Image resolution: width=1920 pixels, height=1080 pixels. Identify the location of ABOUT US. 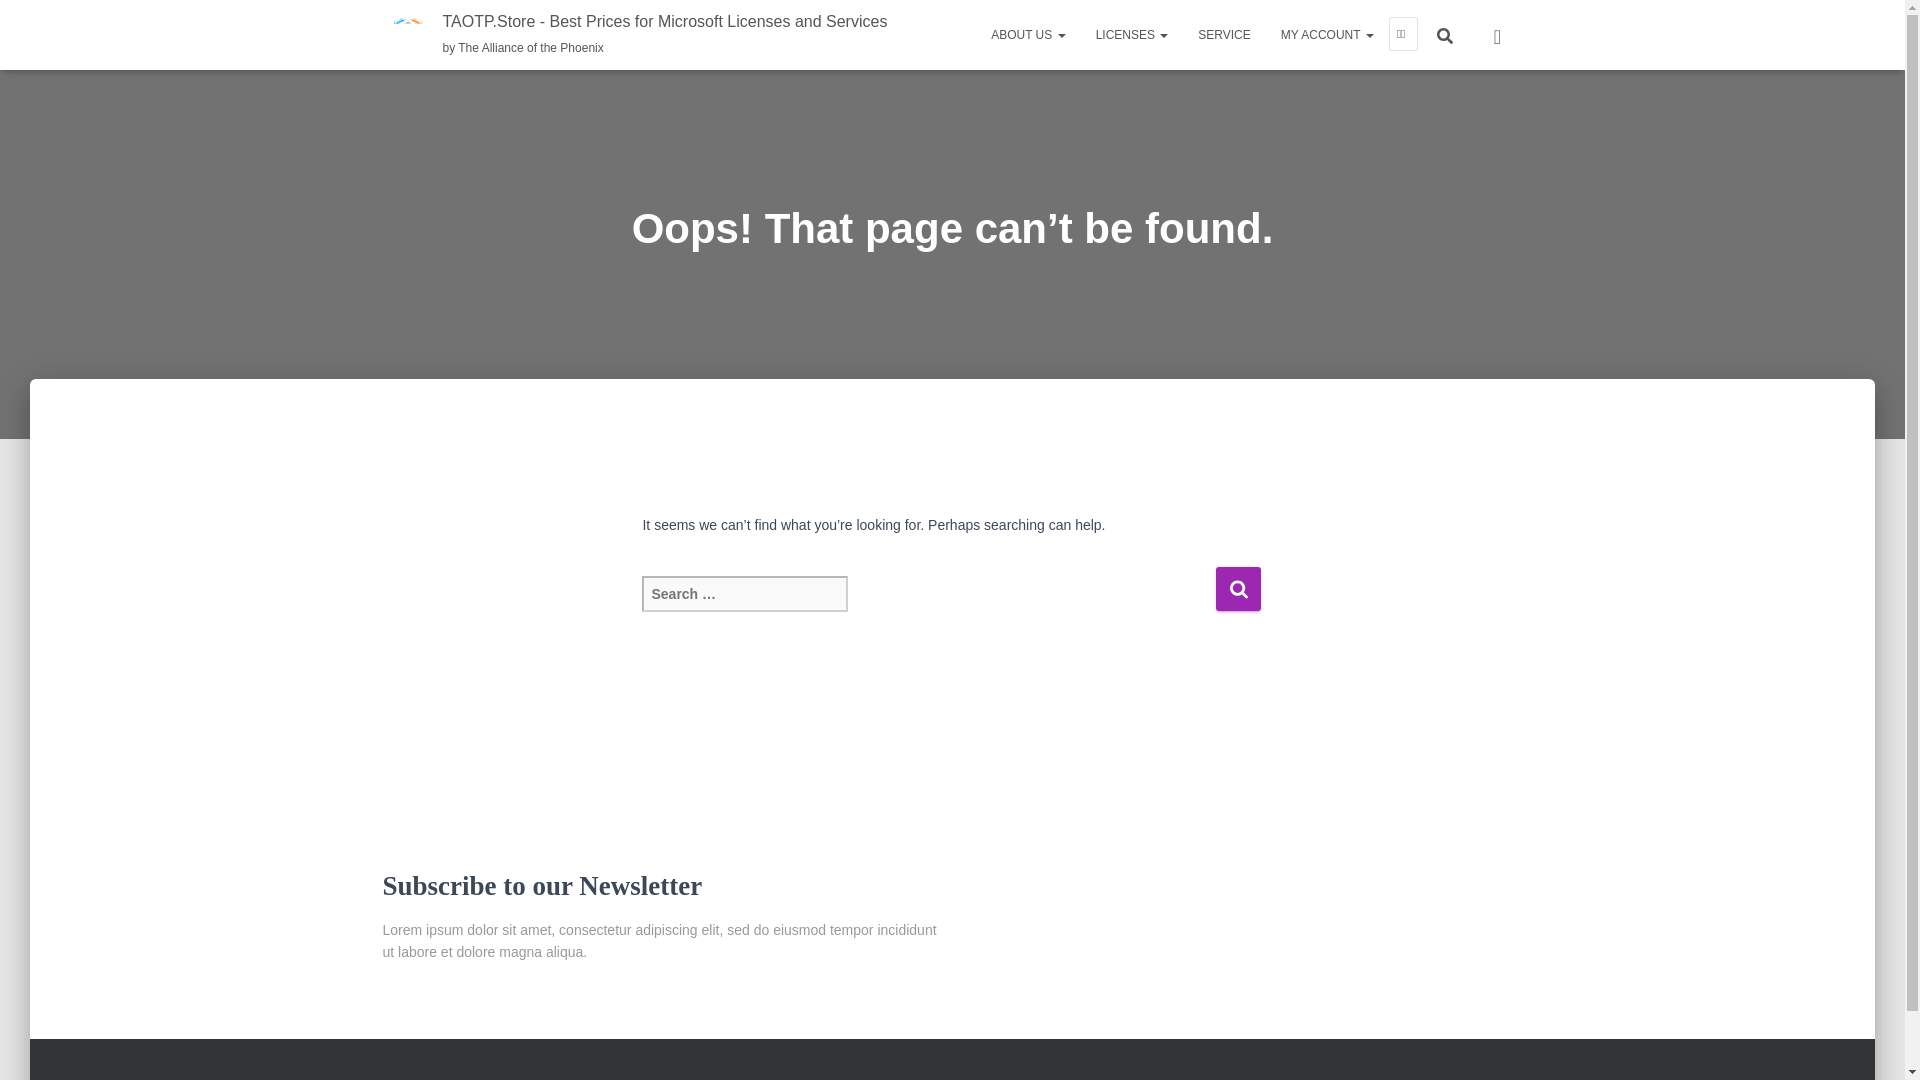
(1027, 34).